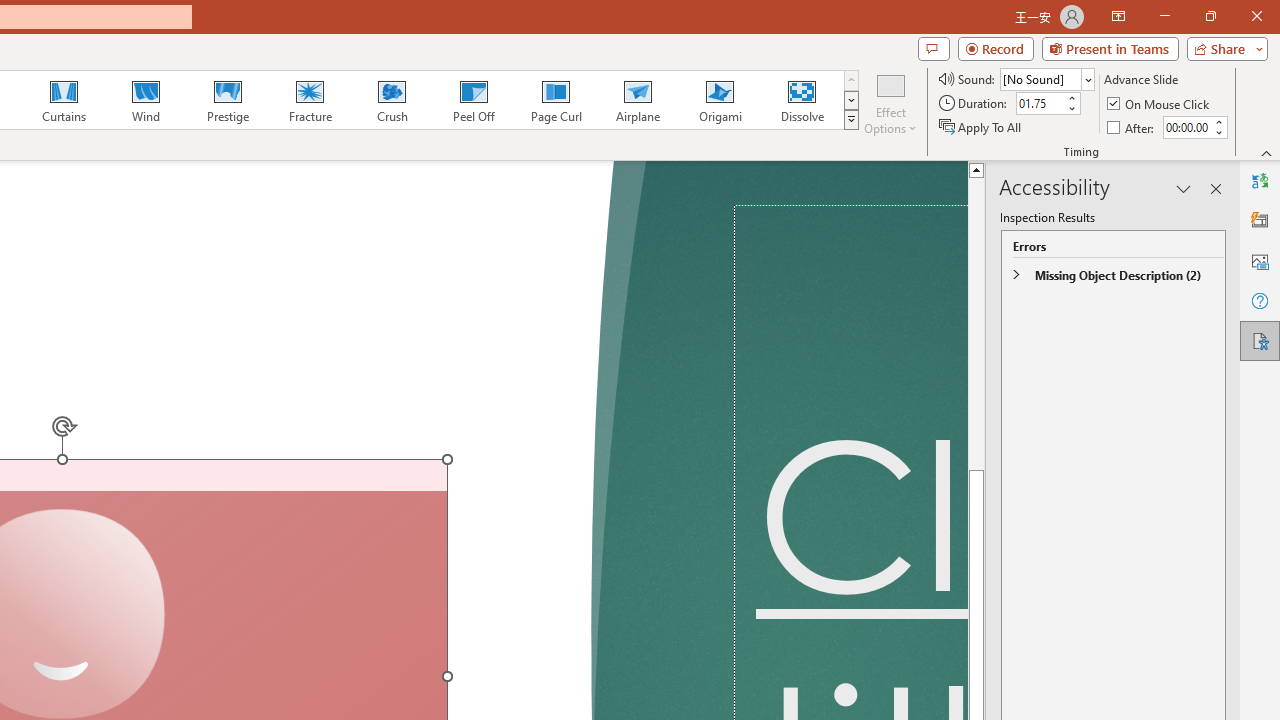  Describe the element at coordinates (802, 100) in the screenshot. I see `Dissolve` at that location.